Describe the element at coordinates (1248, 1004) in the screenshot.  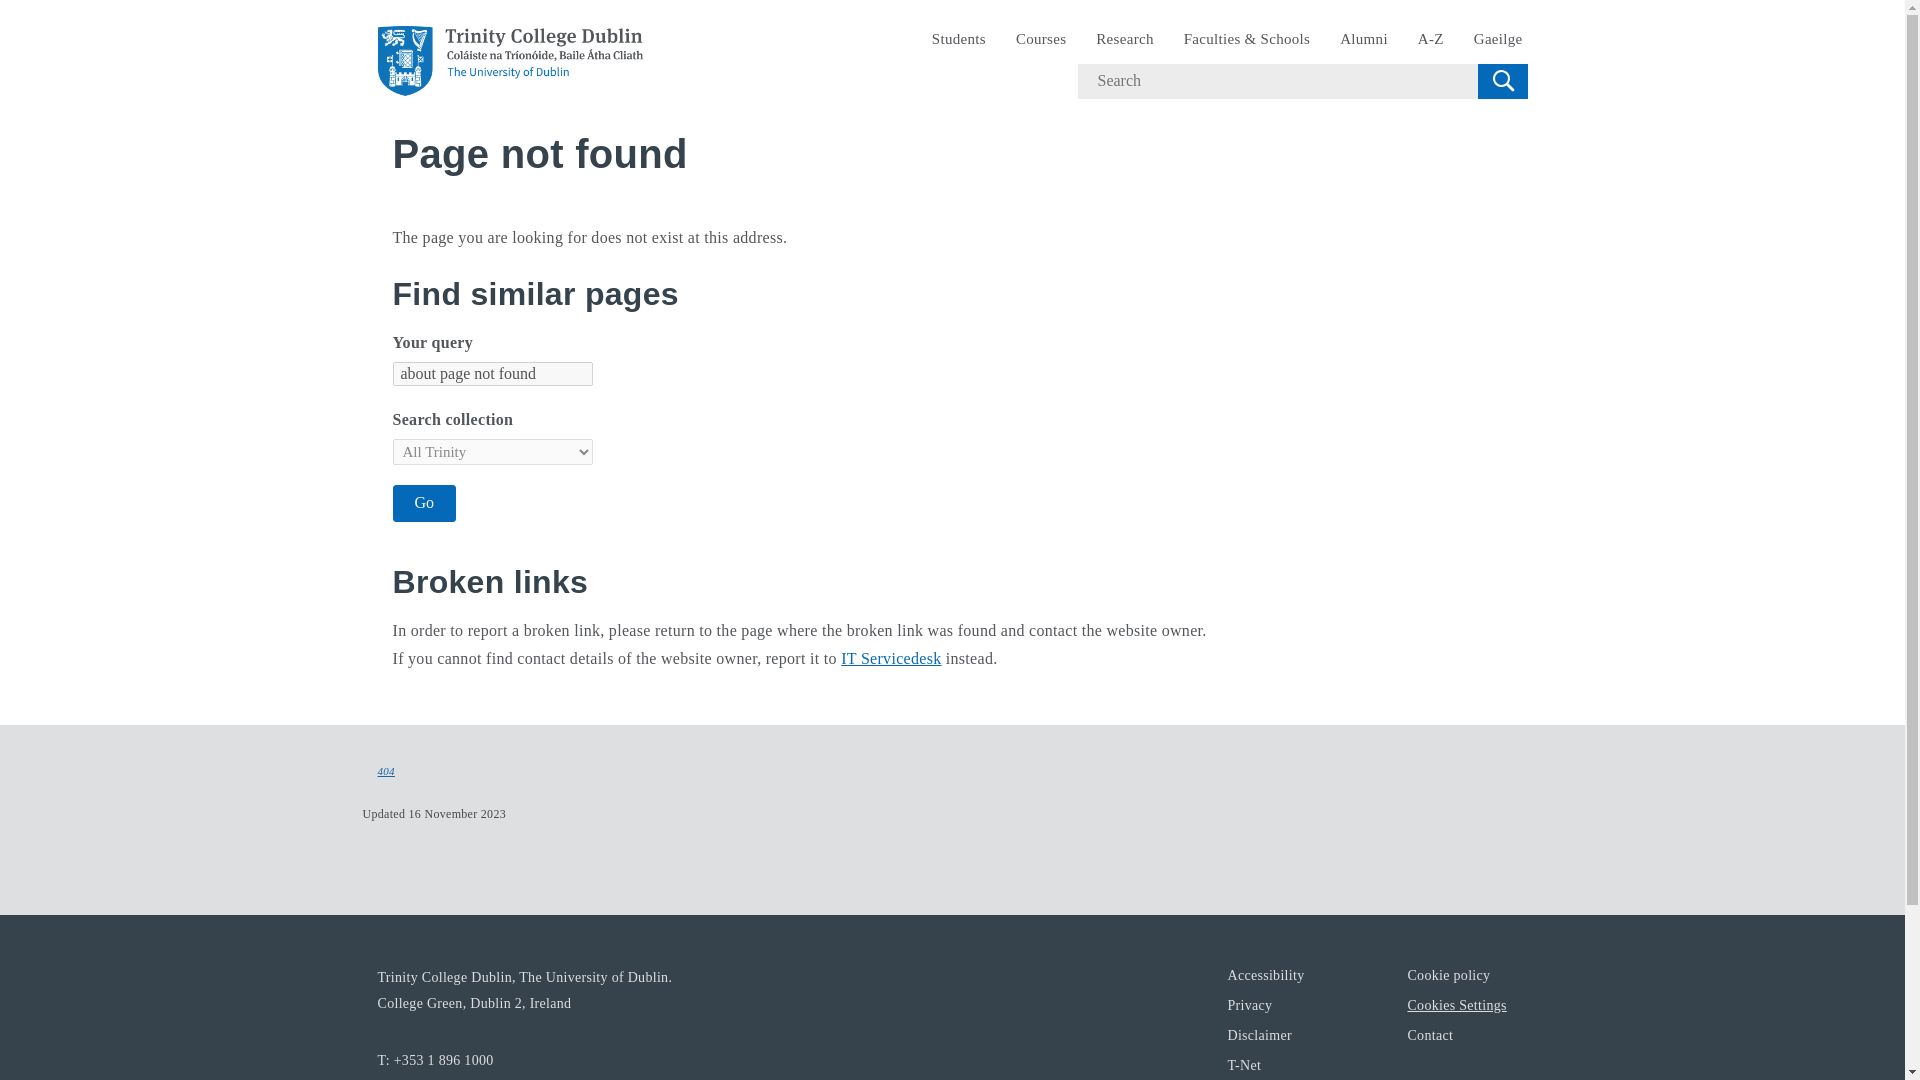
I see `Privacy` at that location.